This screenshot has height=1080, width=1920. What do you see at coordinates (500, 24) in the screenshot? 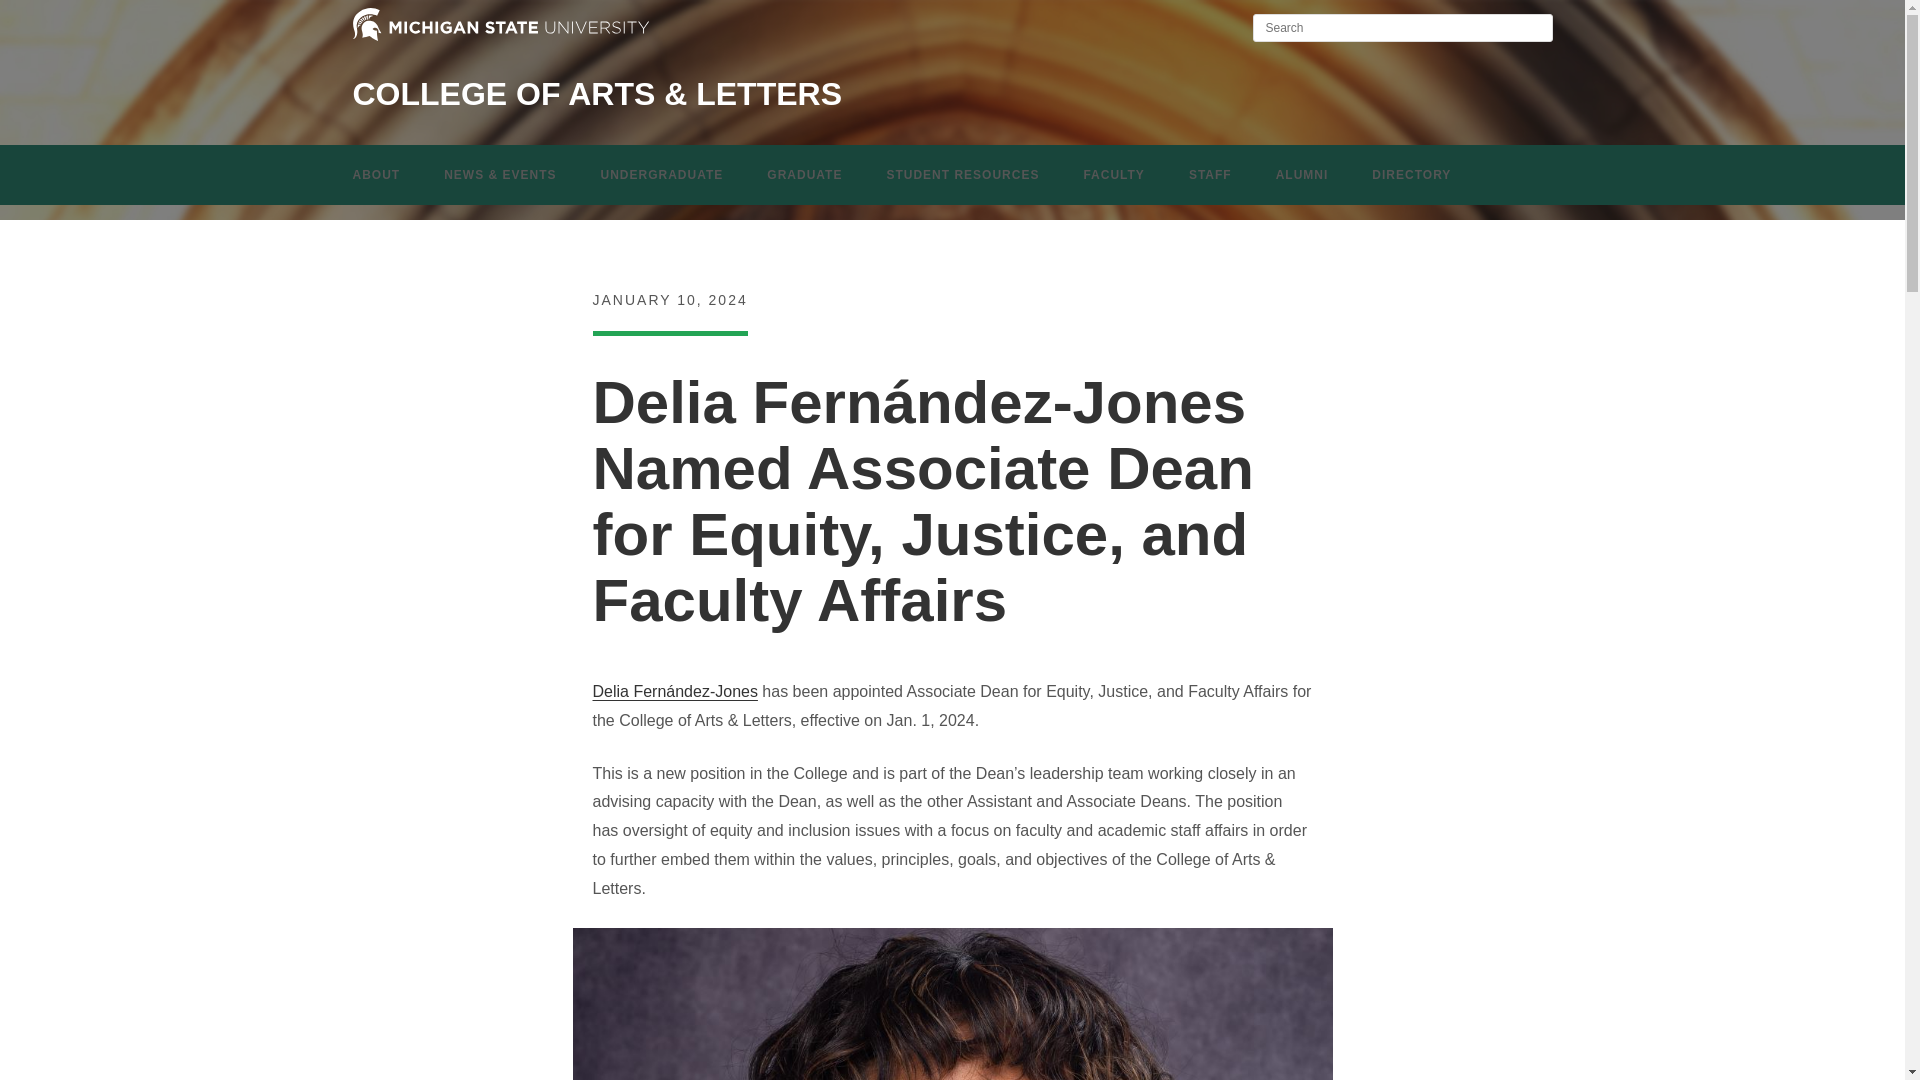
I see `Michigan State University` at bounding box center [500, 24].